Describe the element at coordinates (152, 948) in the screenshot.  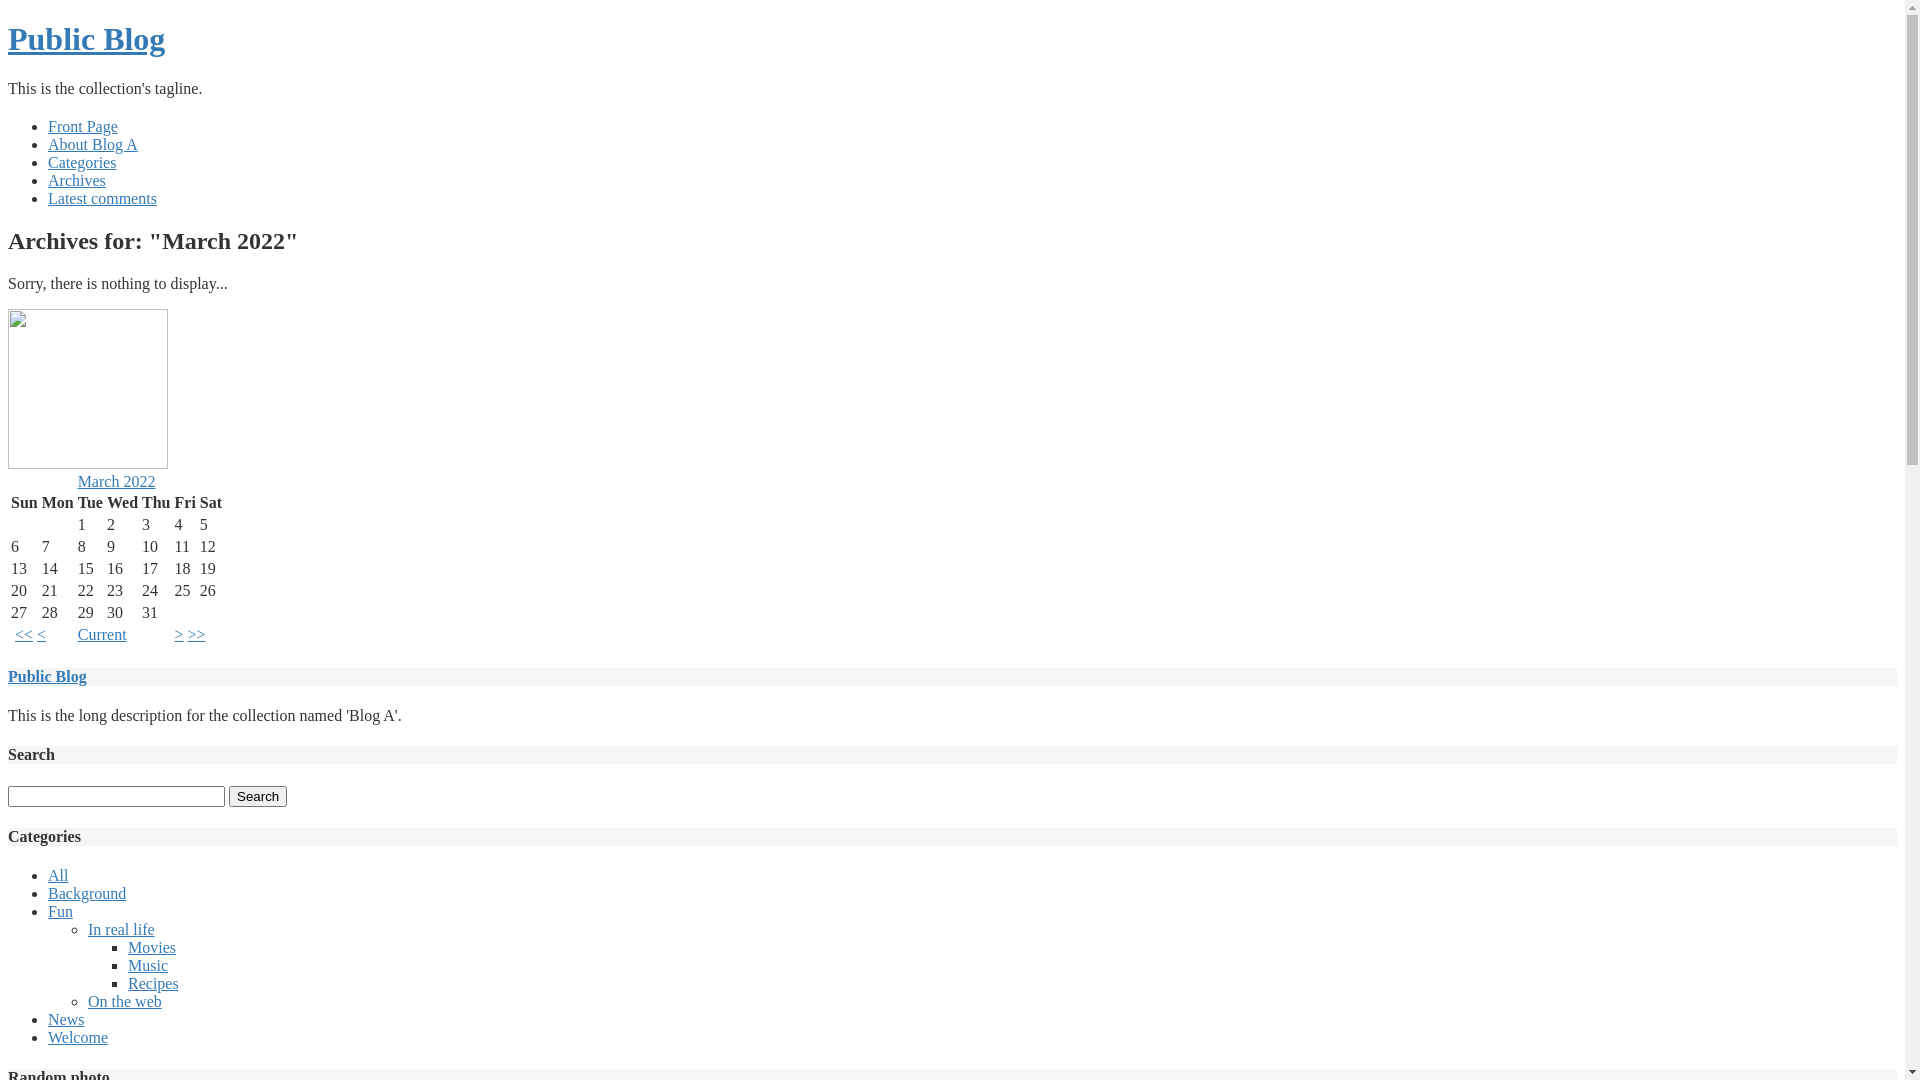
I see `Movies` at that location.